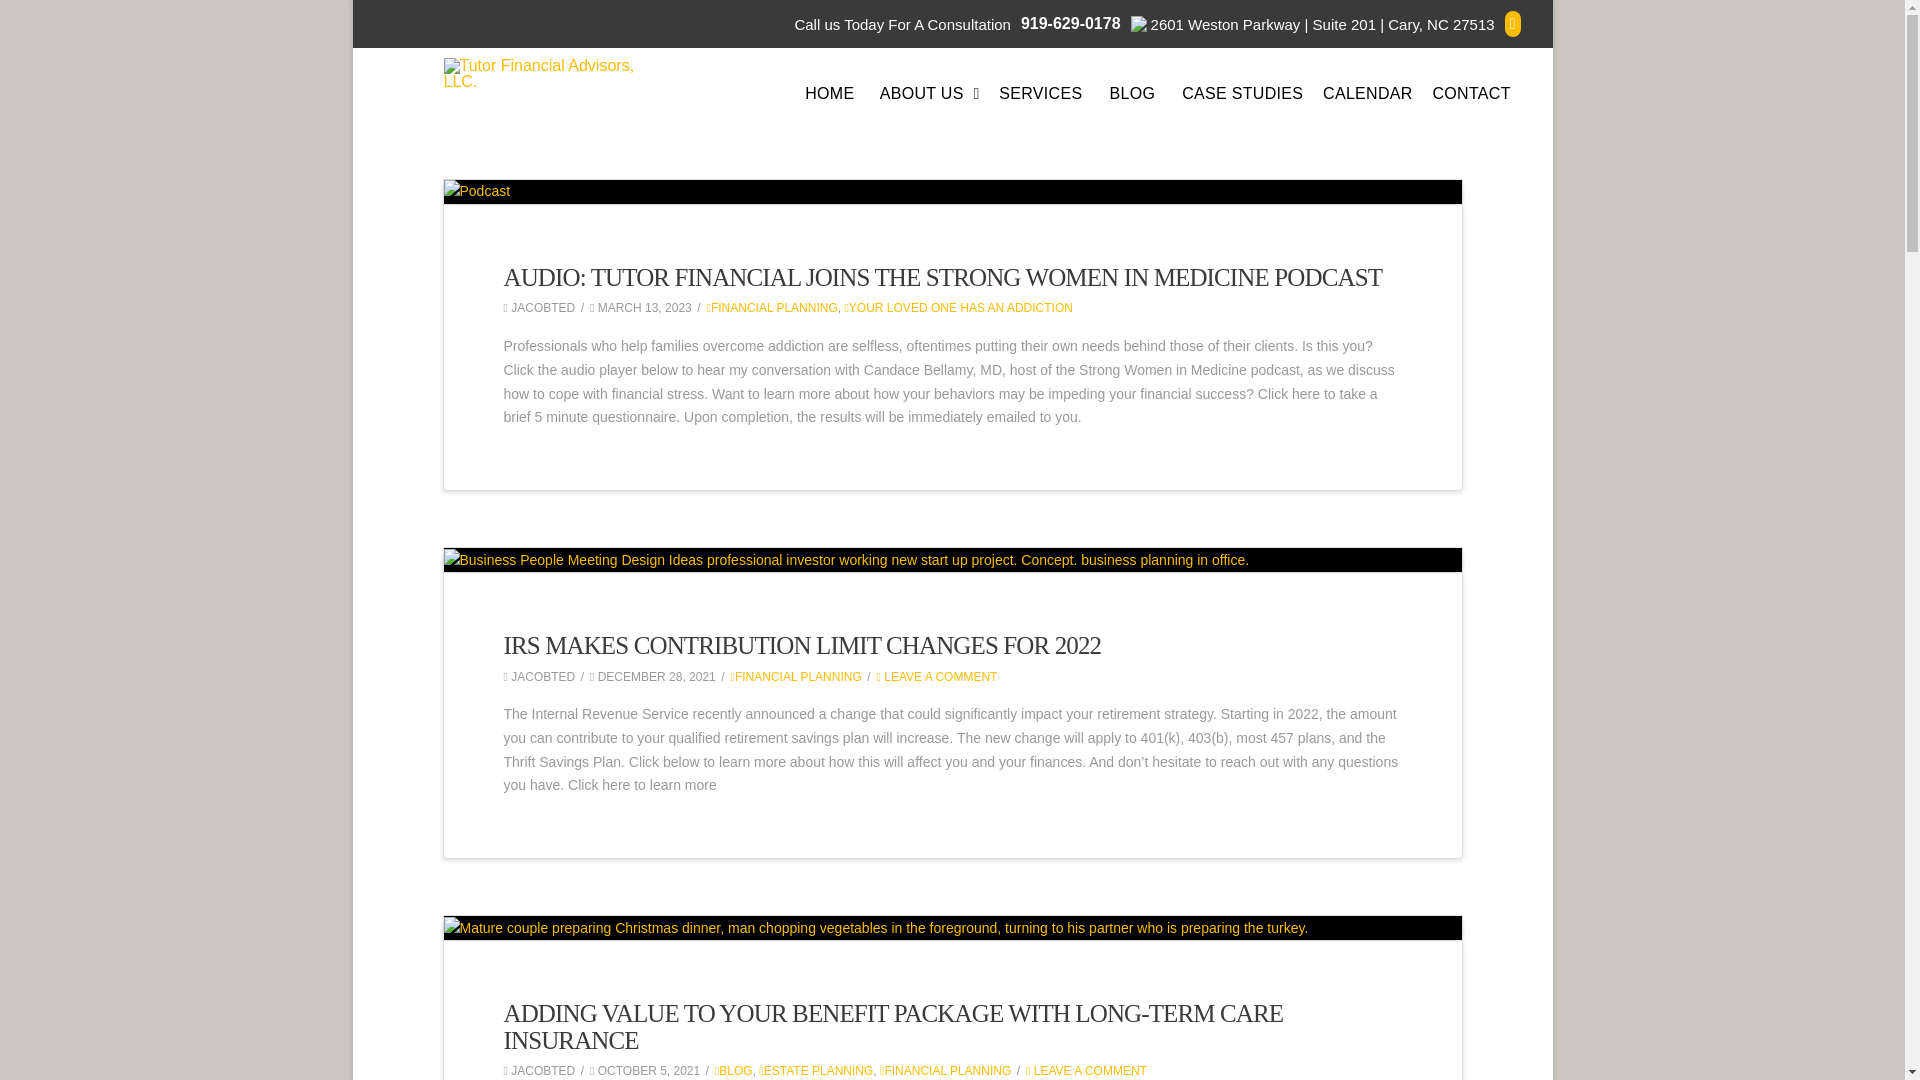  Describe the element at coordinates (1086, 1070) in the screenshot. I see `LEAVE A COMMENT` at that location.